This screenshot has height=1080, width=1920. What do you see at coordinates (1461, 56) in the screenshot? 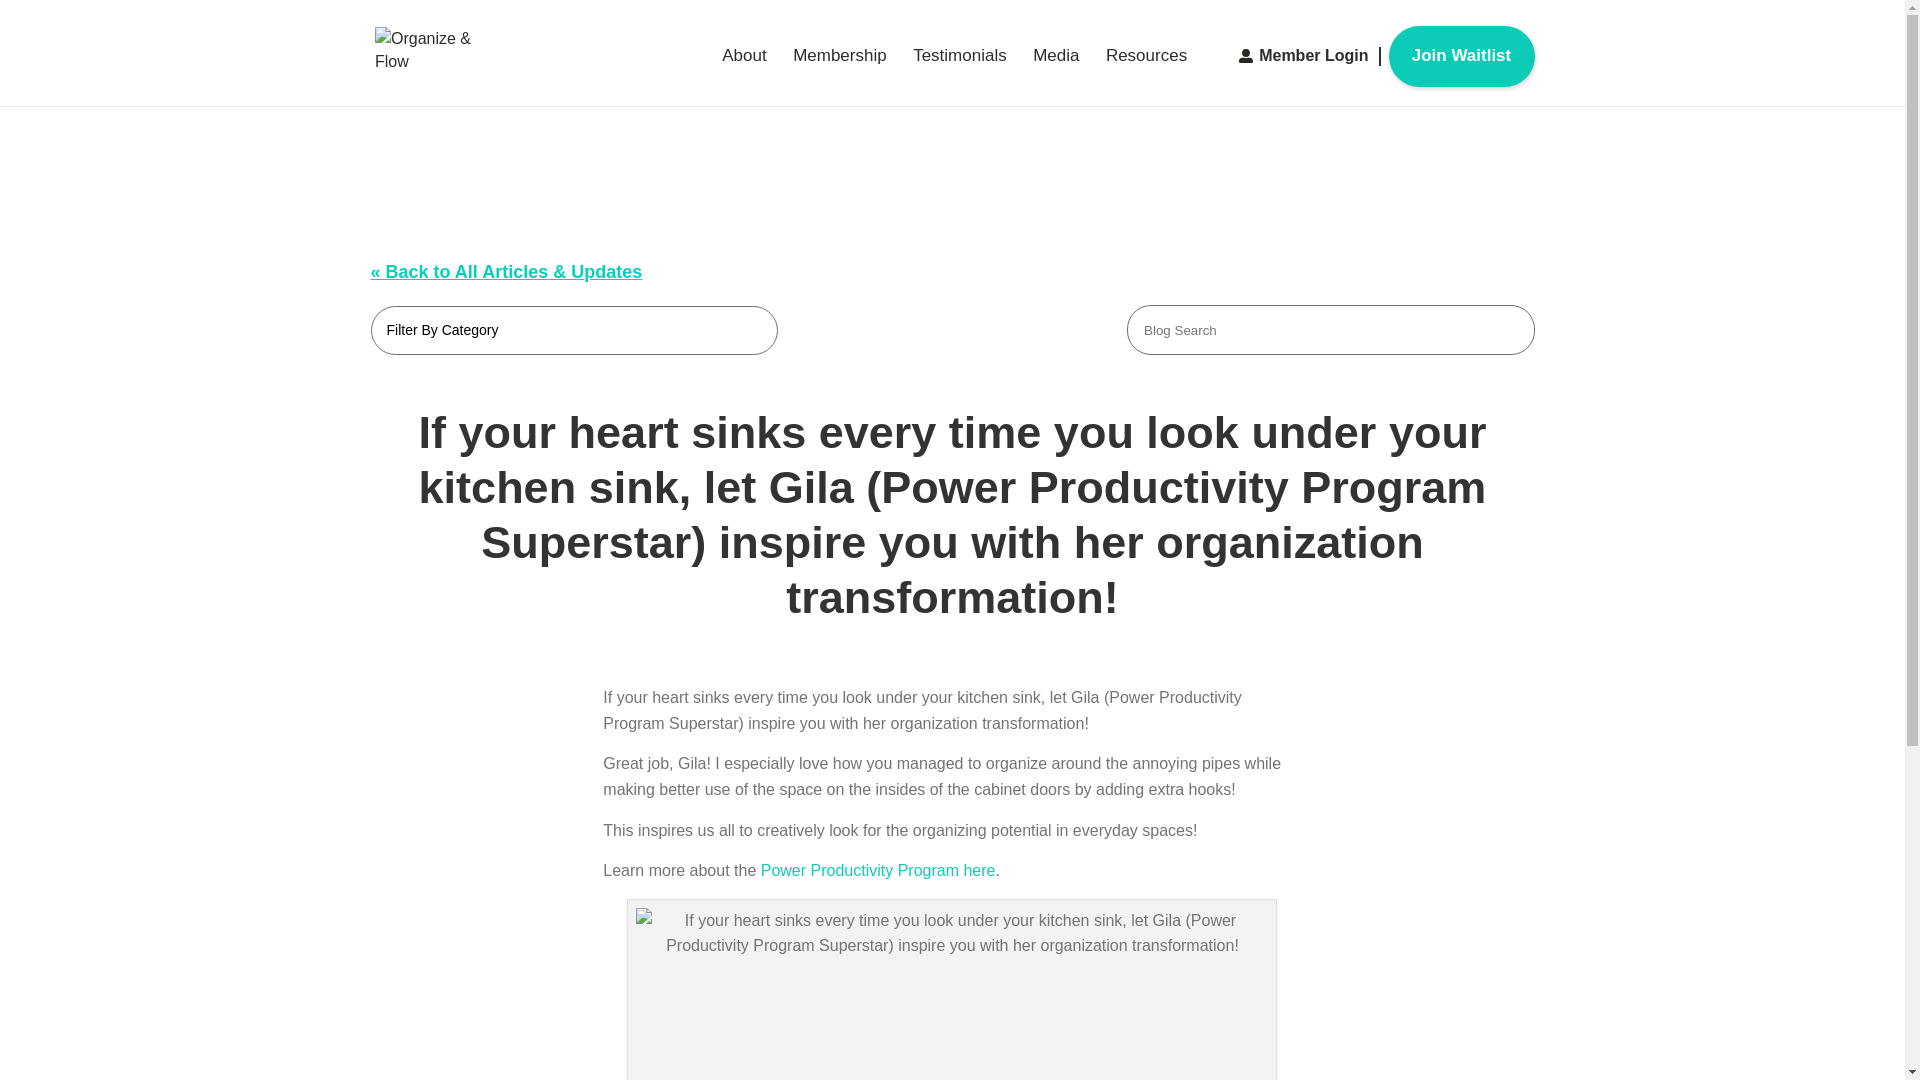
I see `Join Waitlist` at bounding box center [1461, 56].